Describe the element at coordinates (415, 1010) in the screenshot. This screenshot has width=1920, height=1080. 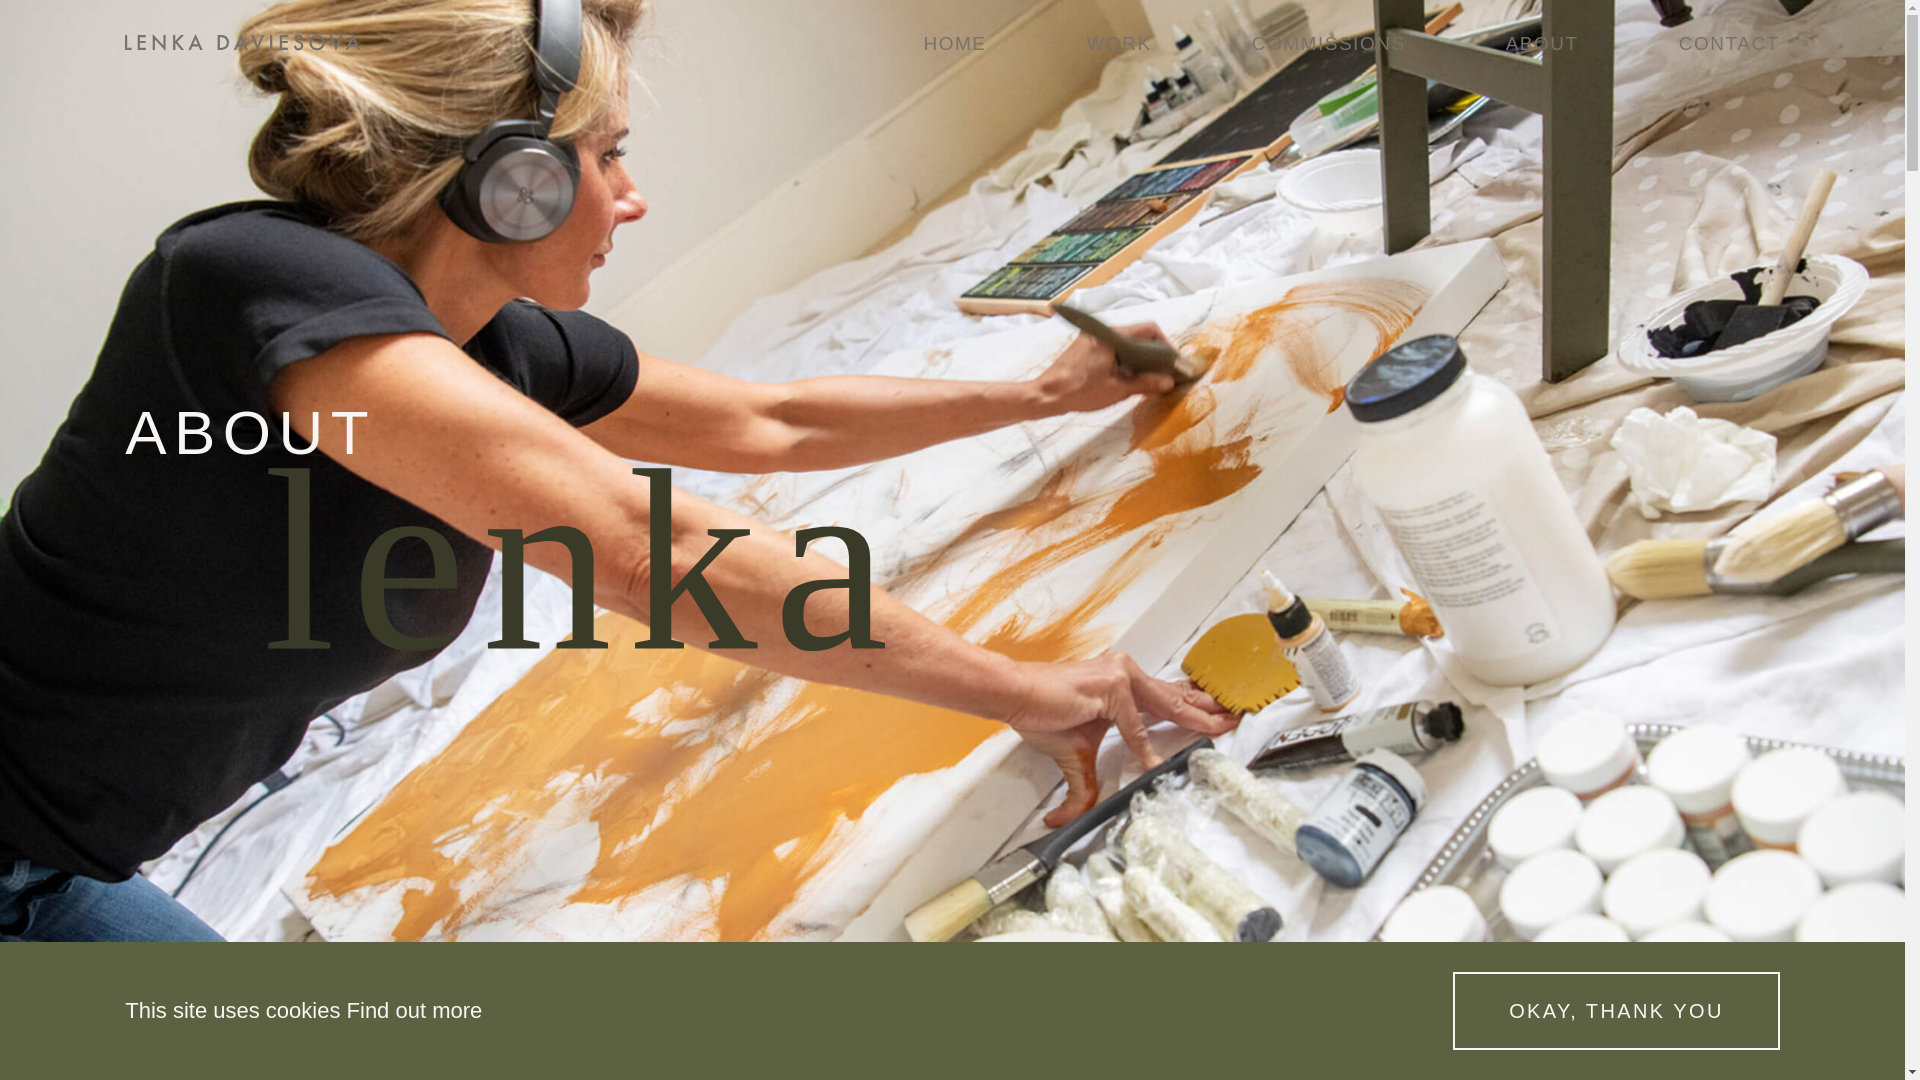
I see `Find out more` at that location.